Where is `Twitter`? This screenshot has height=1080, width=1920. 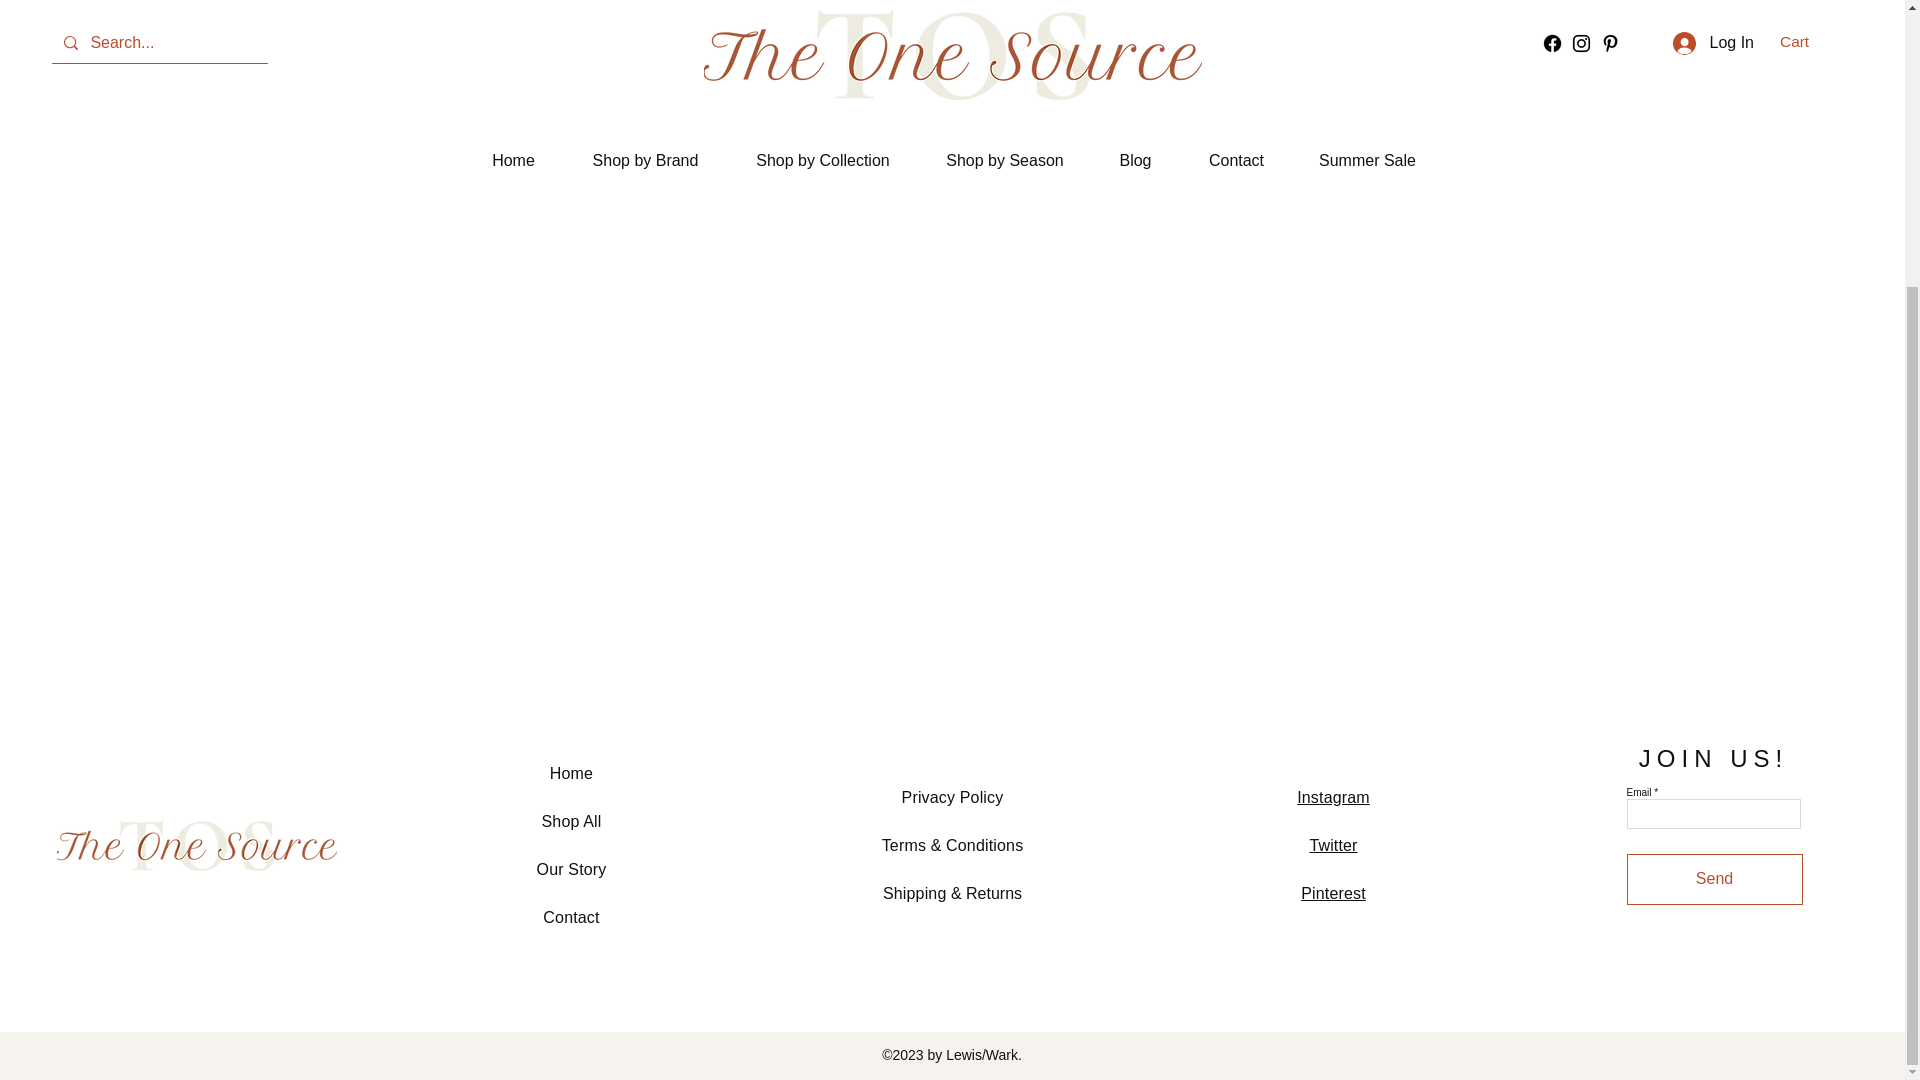 Twitter is located at coordinates (1333, 846).